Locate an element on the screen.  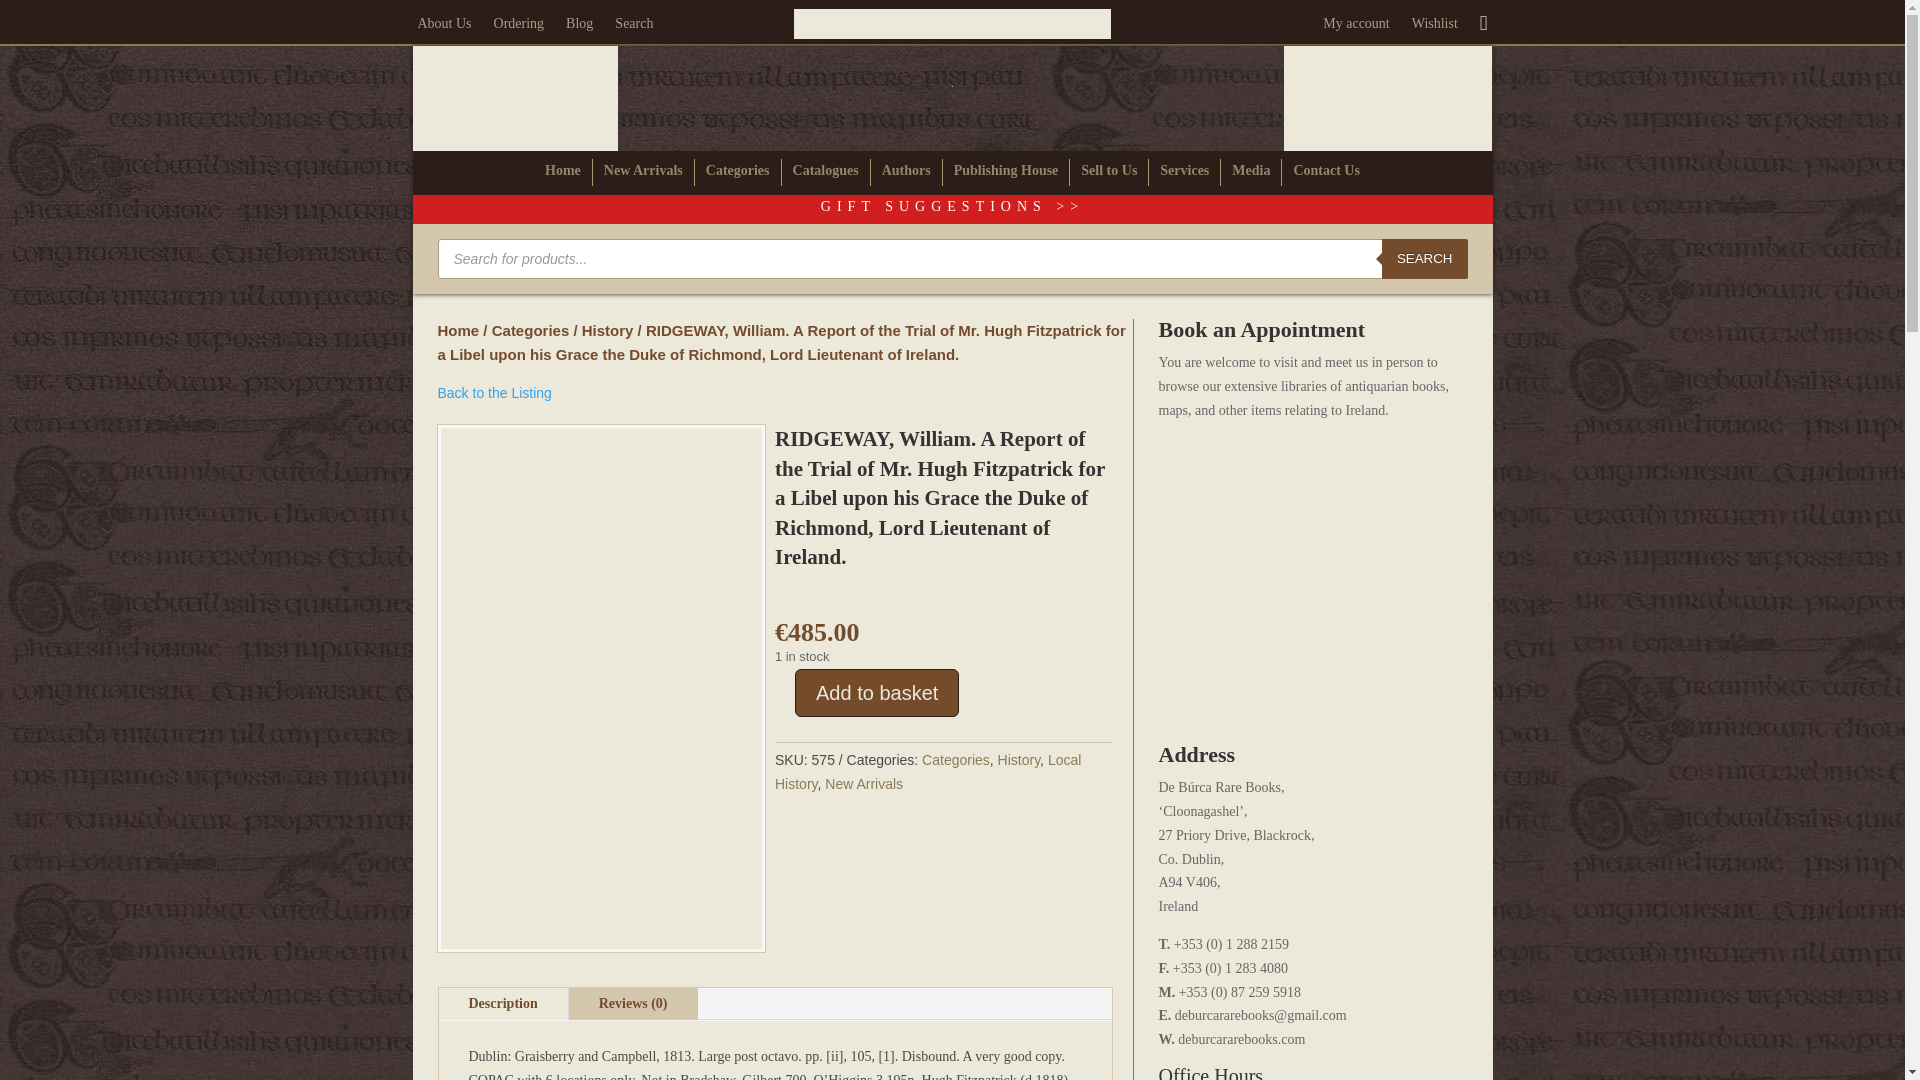
About Us is located at coordinates (445, 28).